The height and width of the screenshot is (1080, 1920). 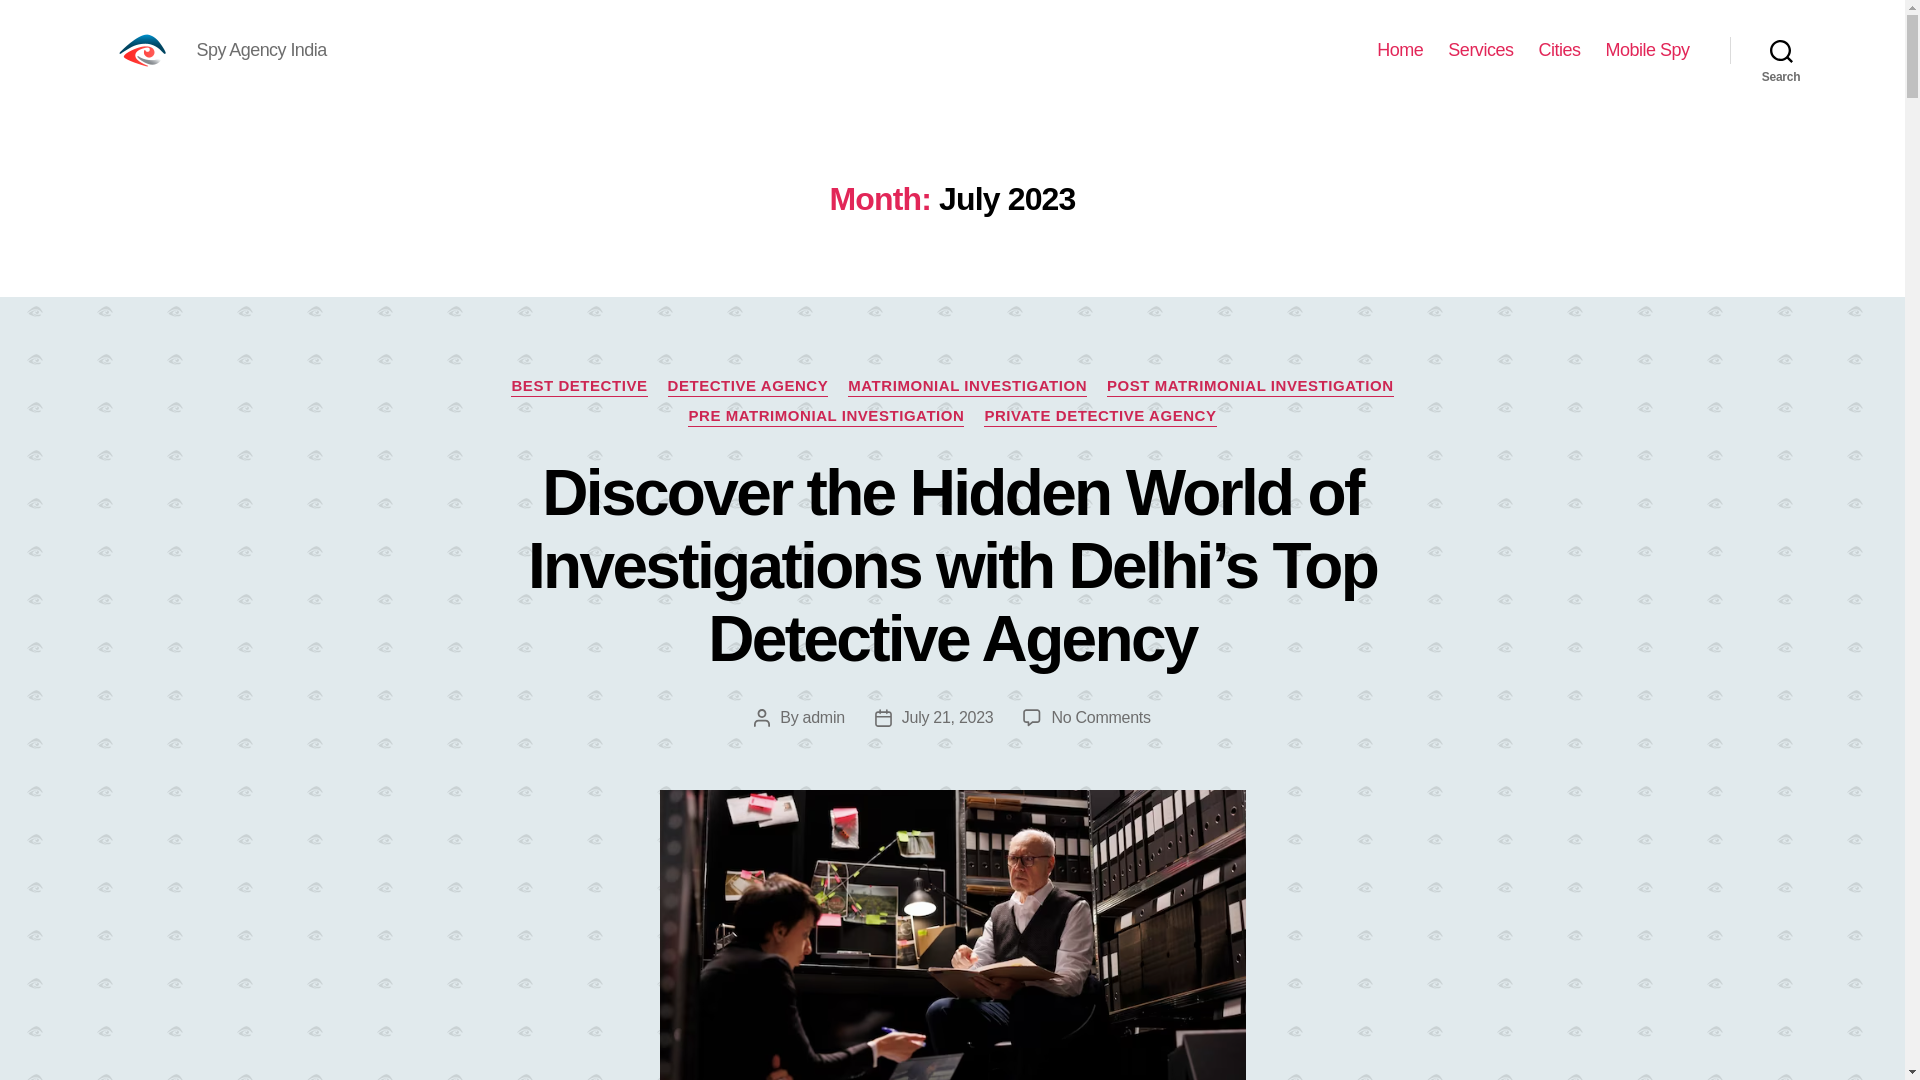 I want to click on Cities, so click(x=1558, y=50).